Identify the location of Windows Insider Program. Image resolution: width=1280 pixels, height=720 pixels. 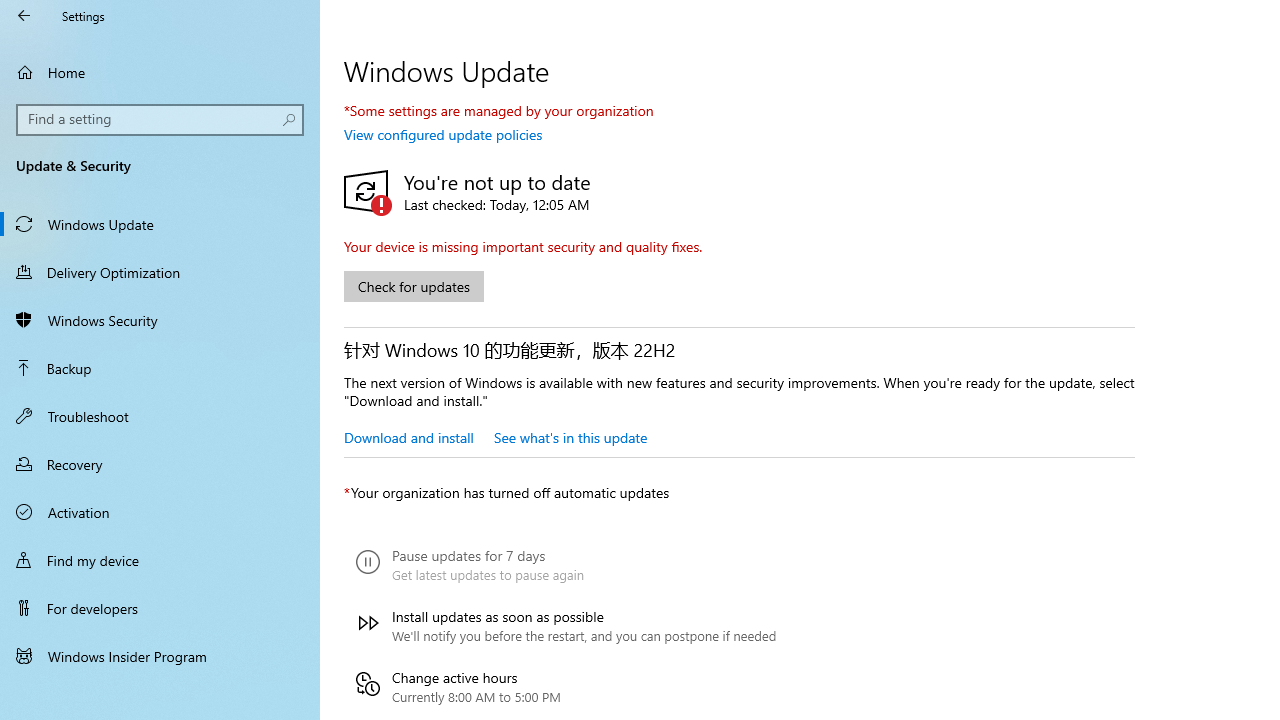
(160, 656).